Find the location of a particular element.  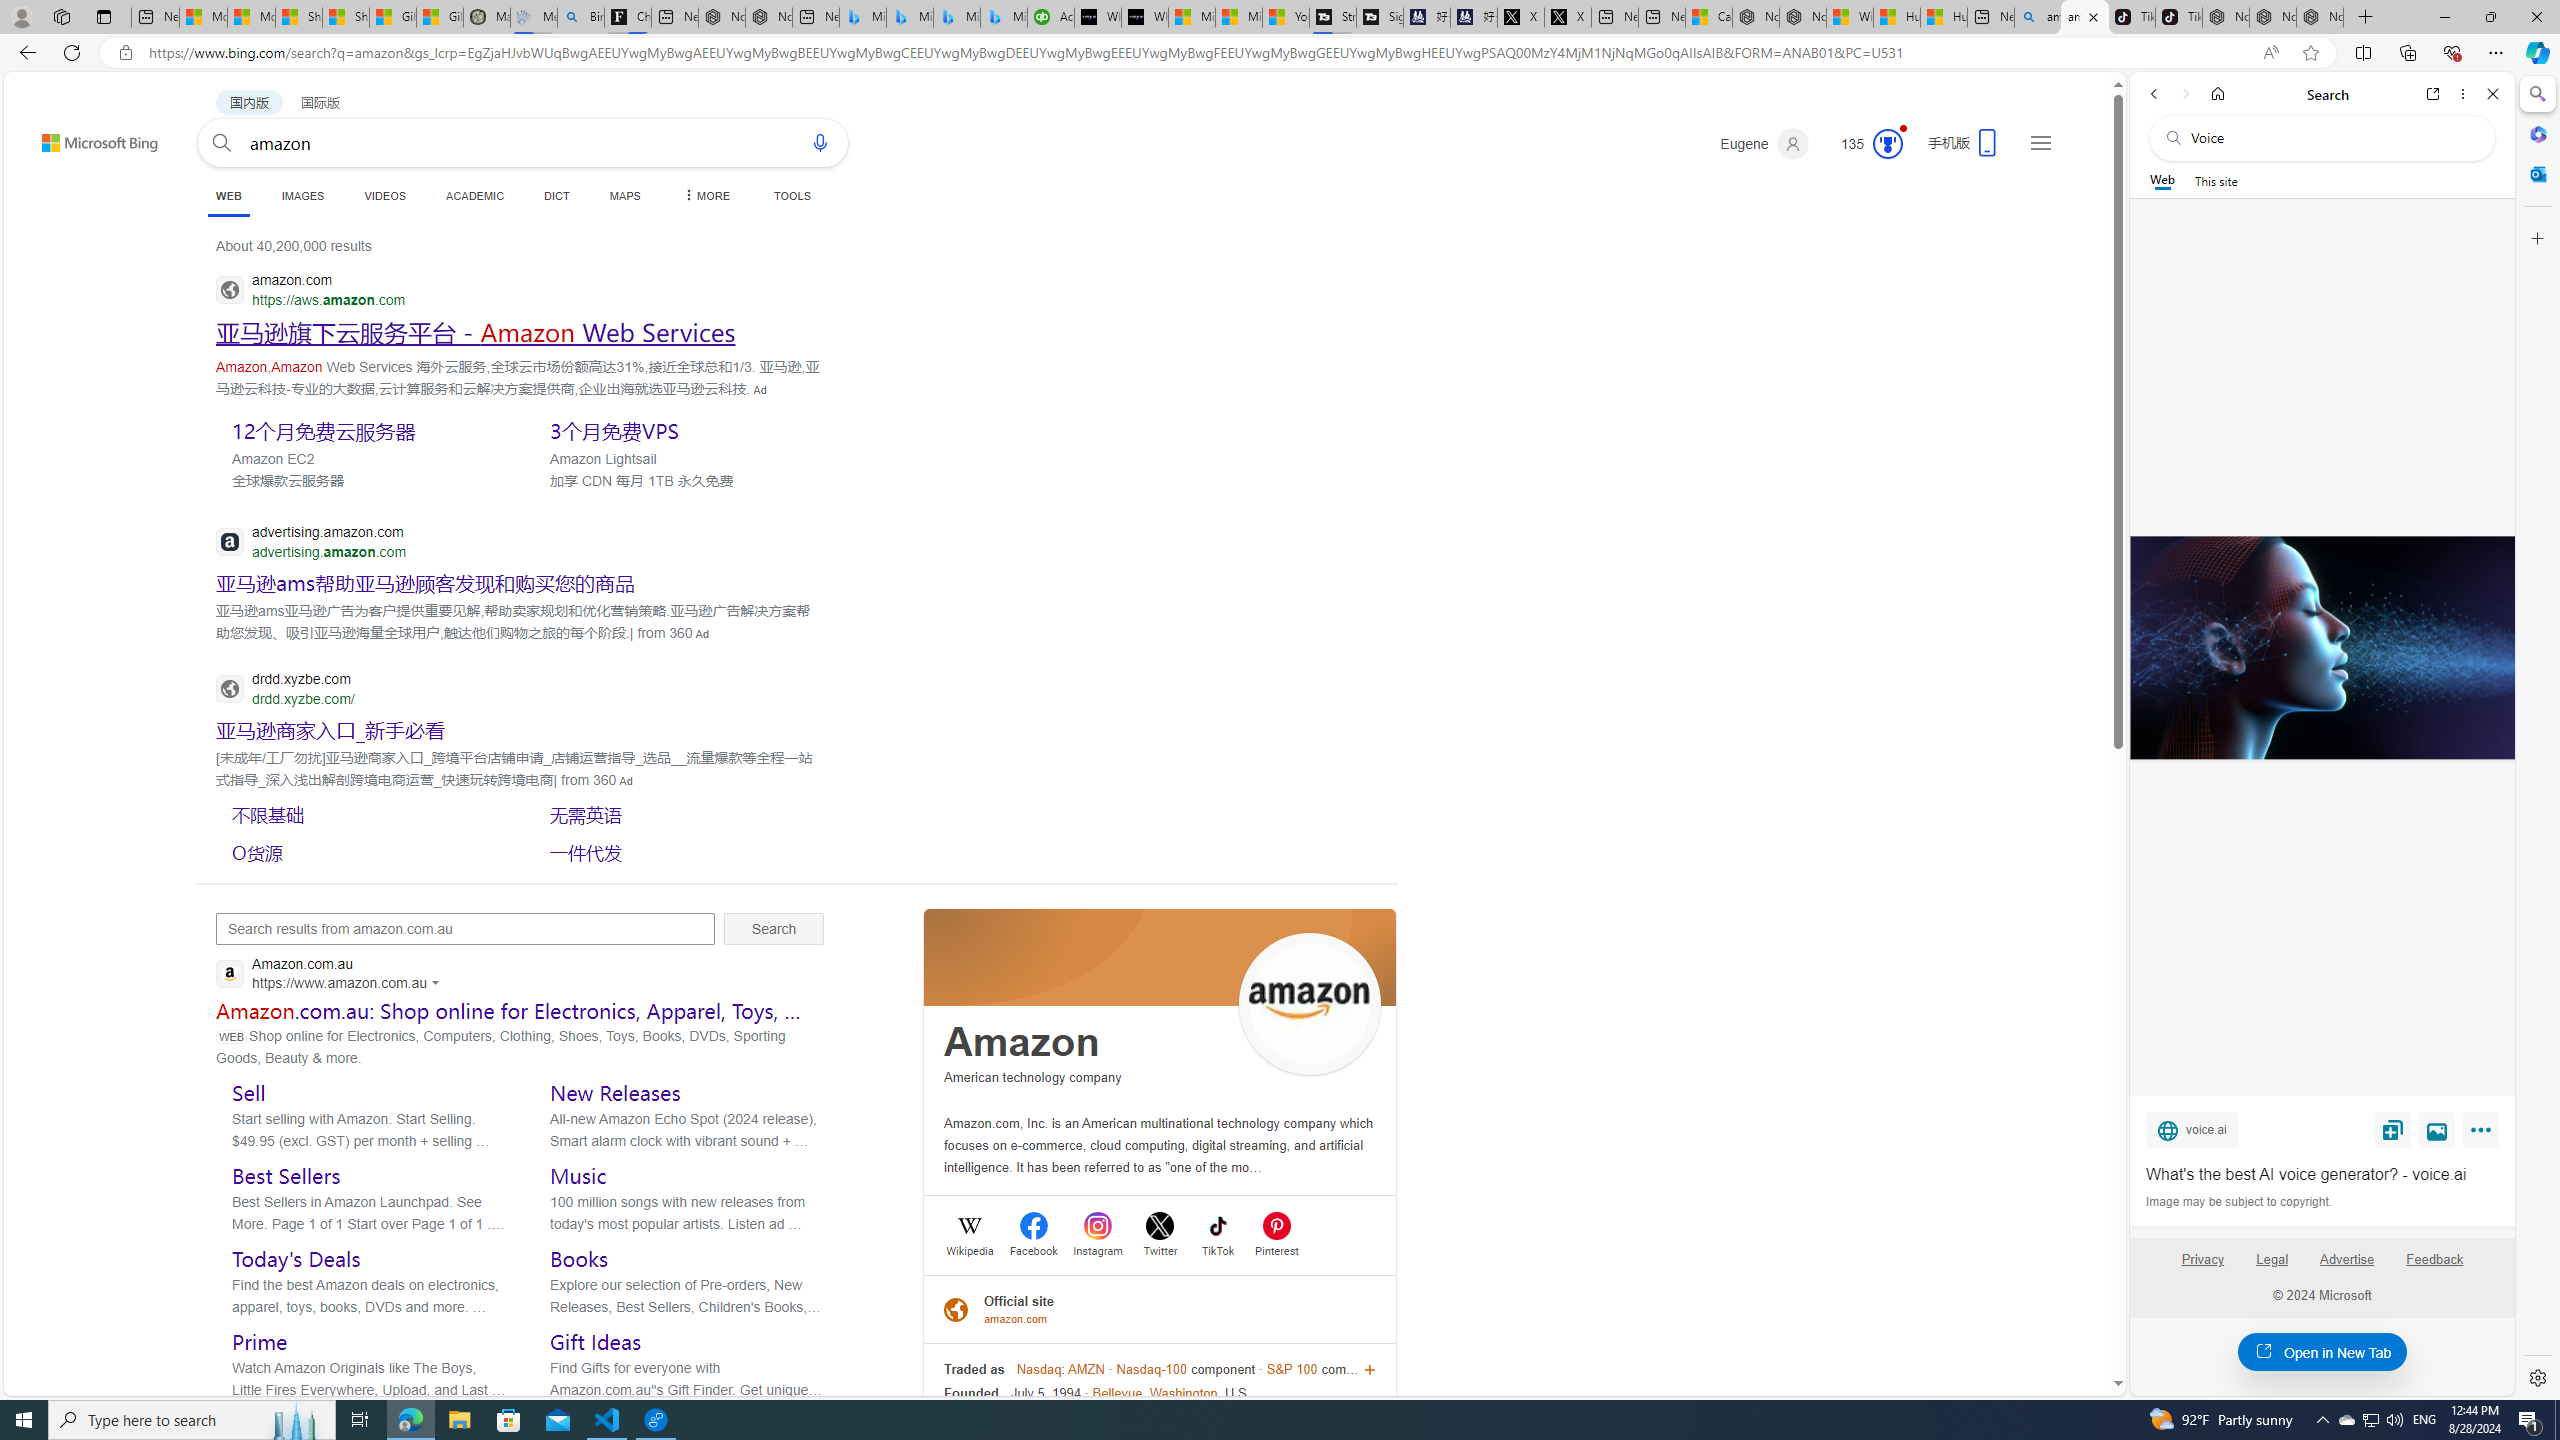

Forward is located at coordinates (2184, 94).